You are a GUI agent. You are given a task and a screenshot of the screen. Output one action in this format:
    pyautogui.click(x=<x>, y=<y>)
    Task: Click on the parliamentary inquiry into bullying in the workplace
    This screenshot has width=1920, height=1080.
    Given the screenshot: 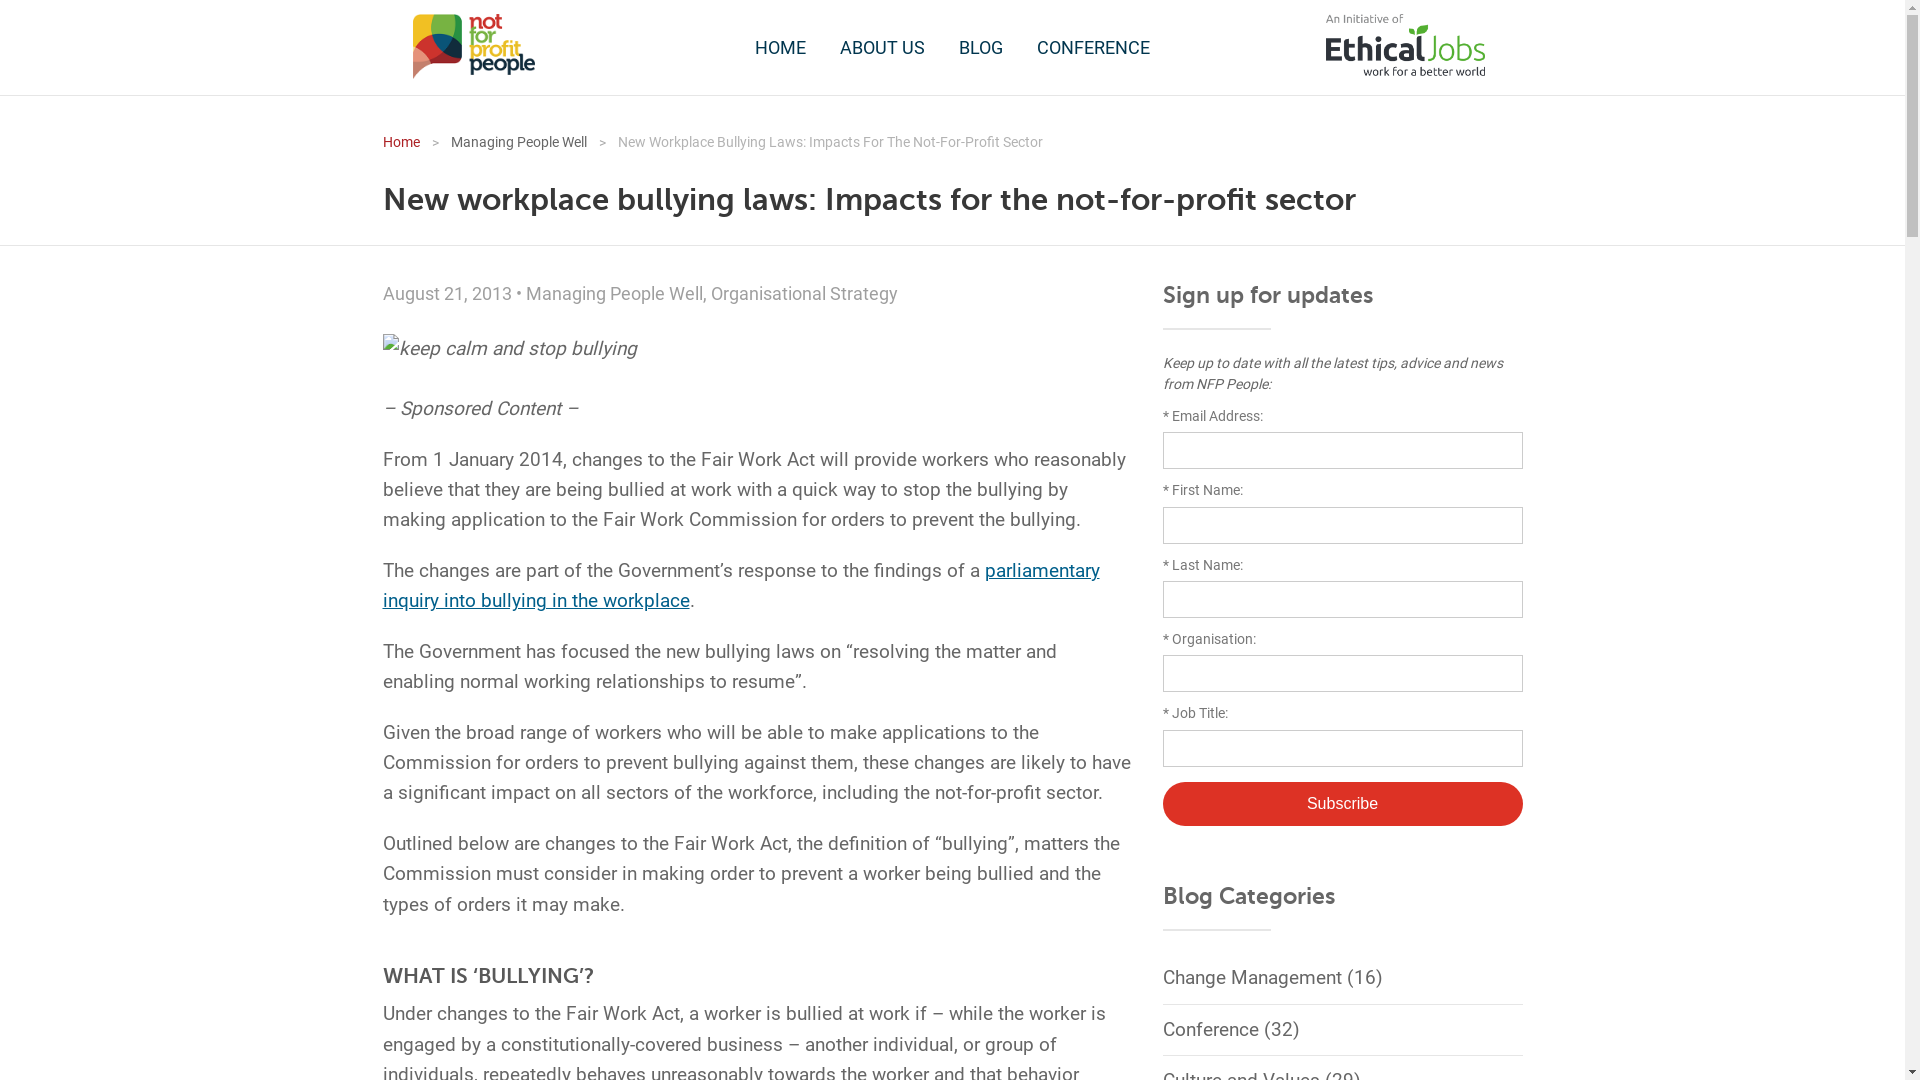 What is the action you would take?
    pyautogui.click(x=740, y=586)
    